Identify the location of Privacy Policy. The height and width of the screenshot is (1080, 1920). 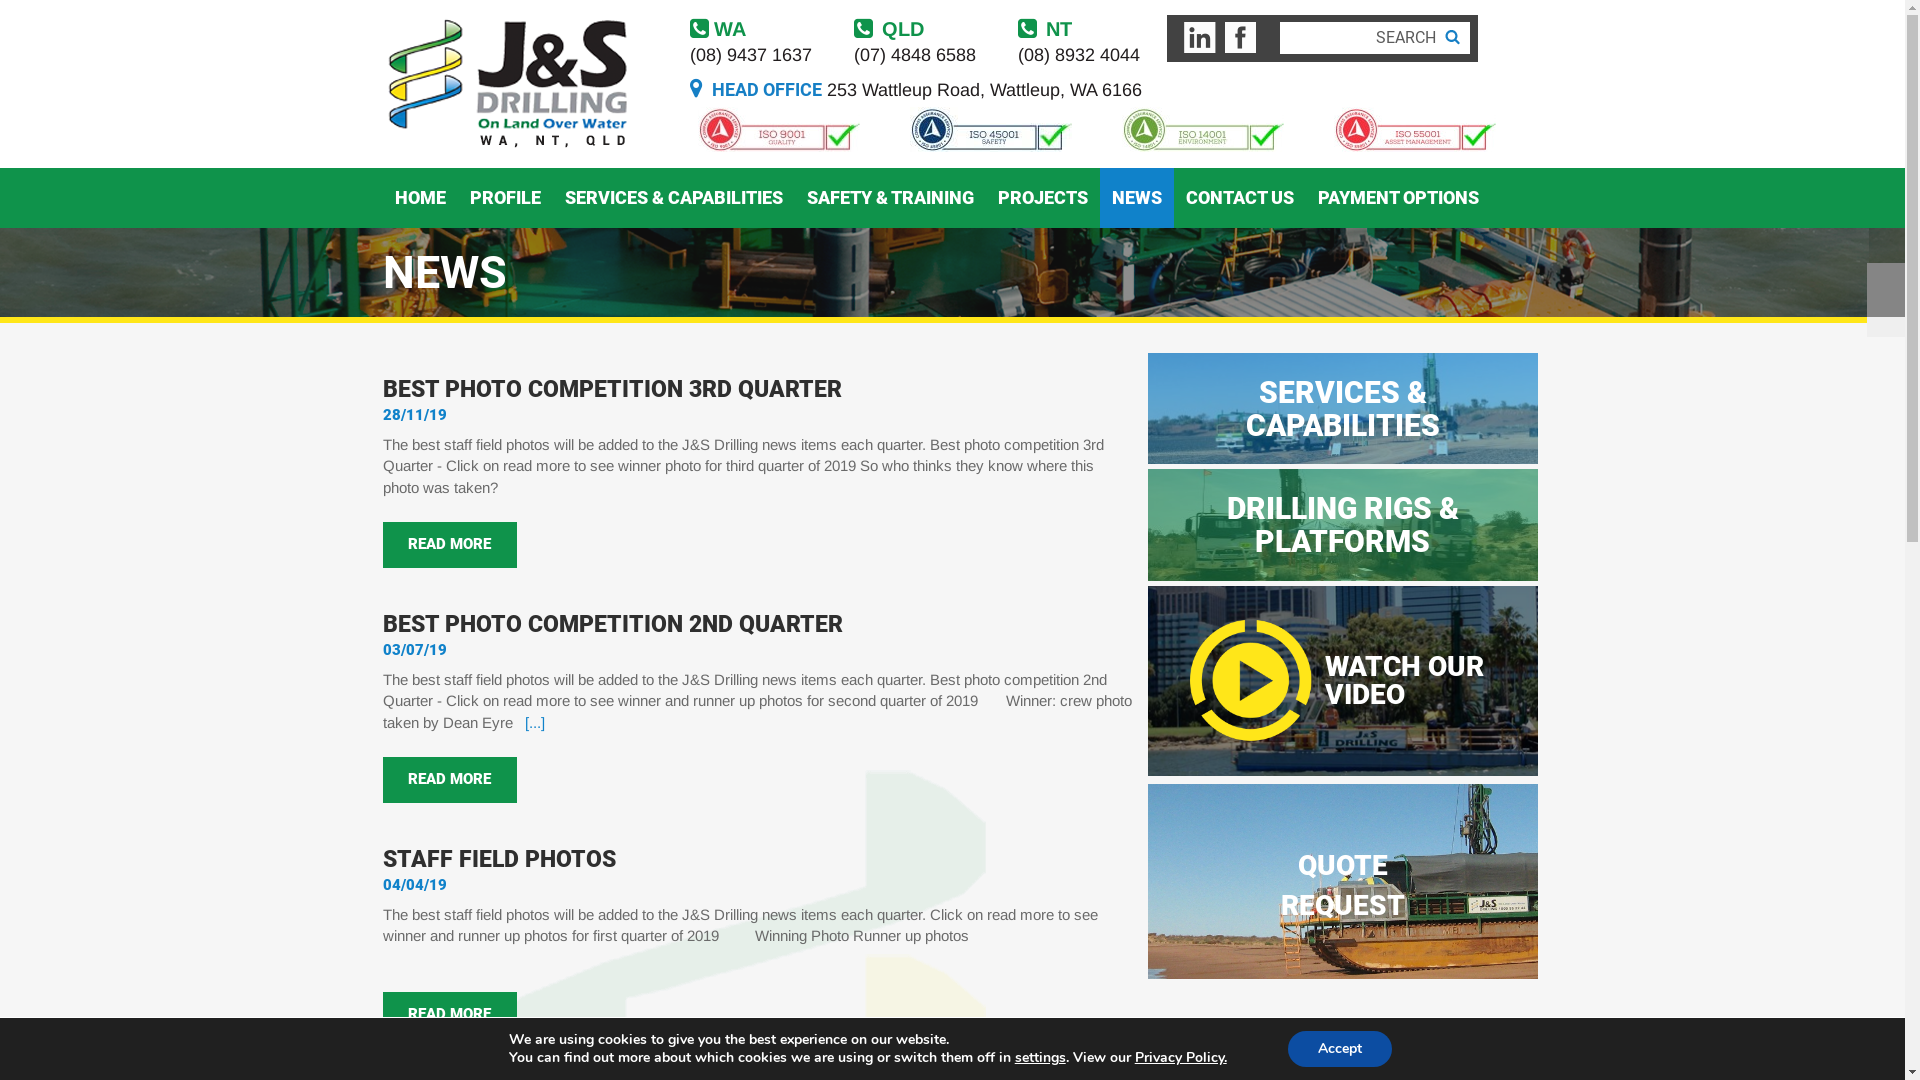
(1180, 1058).